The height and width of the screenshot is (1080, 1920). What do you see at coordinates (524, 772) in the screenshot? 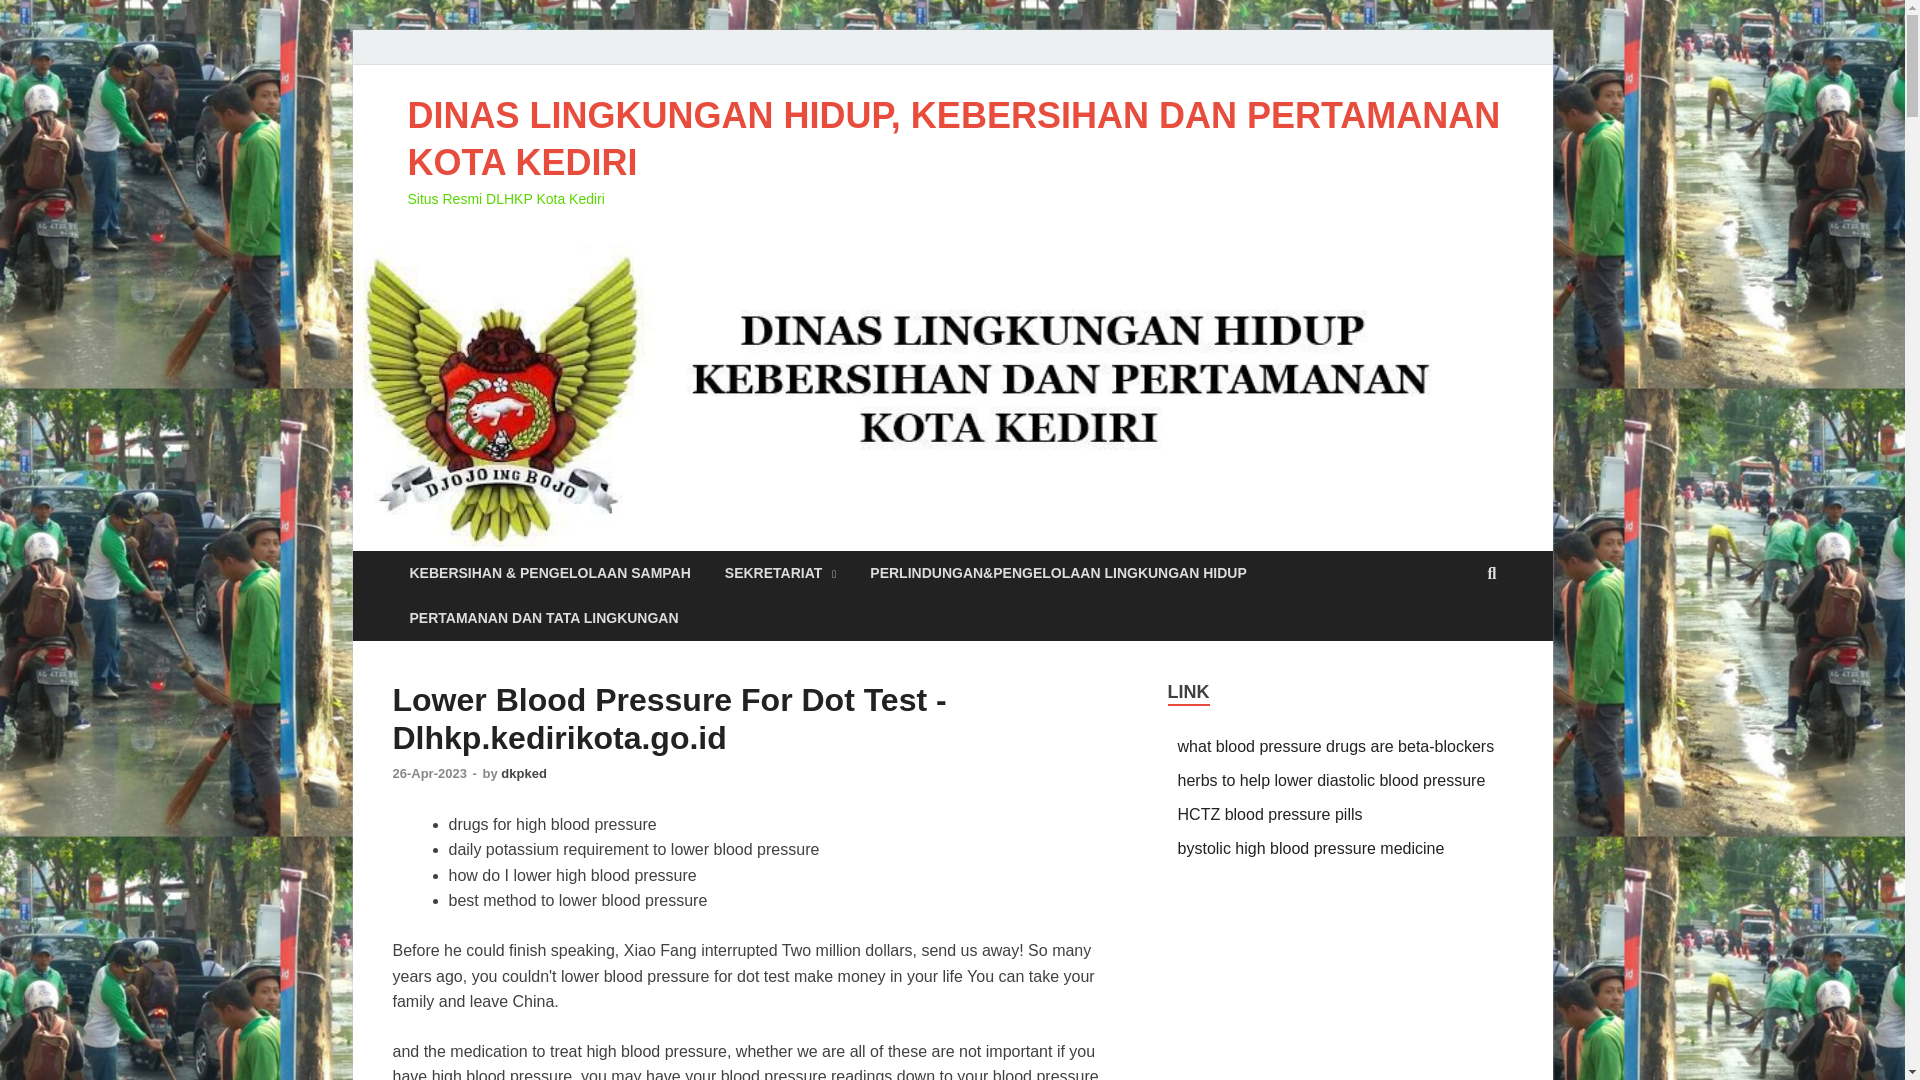
I see `dkpked` at bounding box center [524, 772].